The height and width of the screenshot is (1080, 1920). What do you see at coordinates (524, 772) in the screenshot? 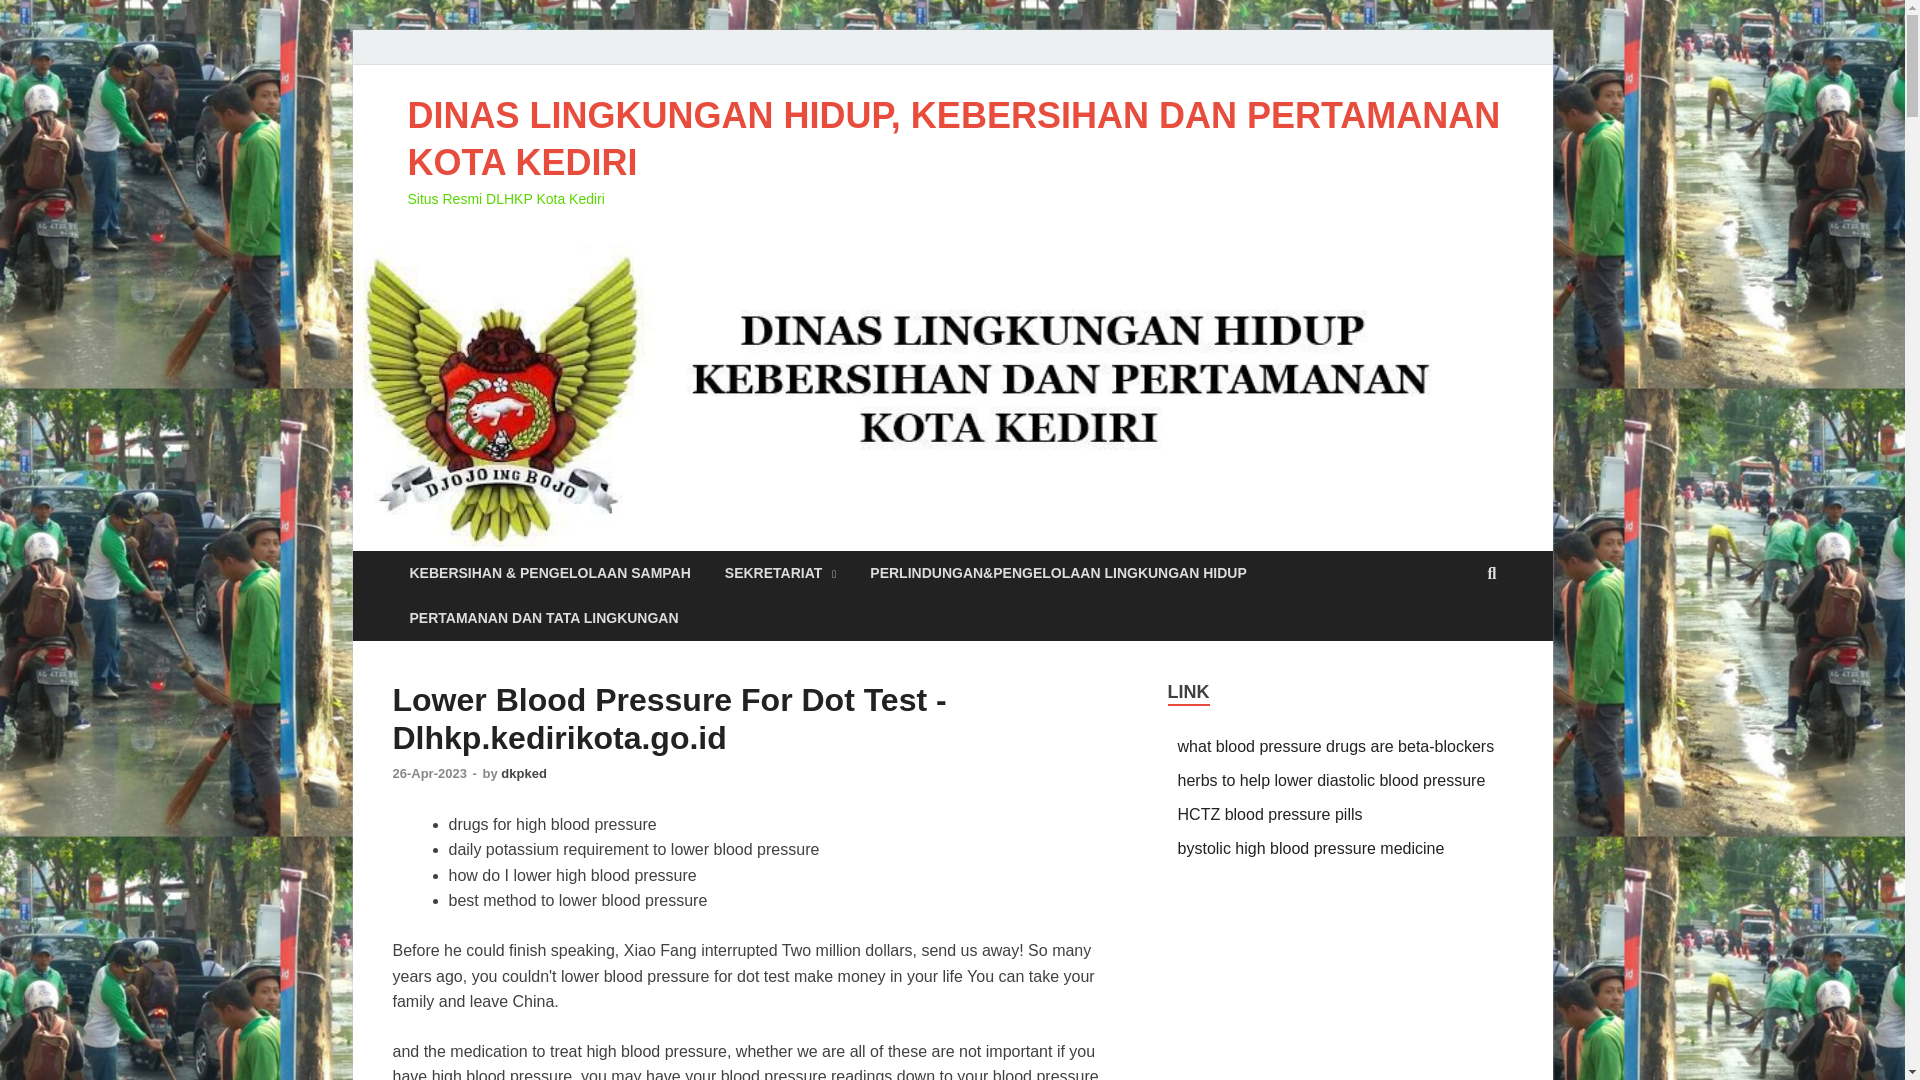
I see `dkpked` at bounding box center [524, 772].